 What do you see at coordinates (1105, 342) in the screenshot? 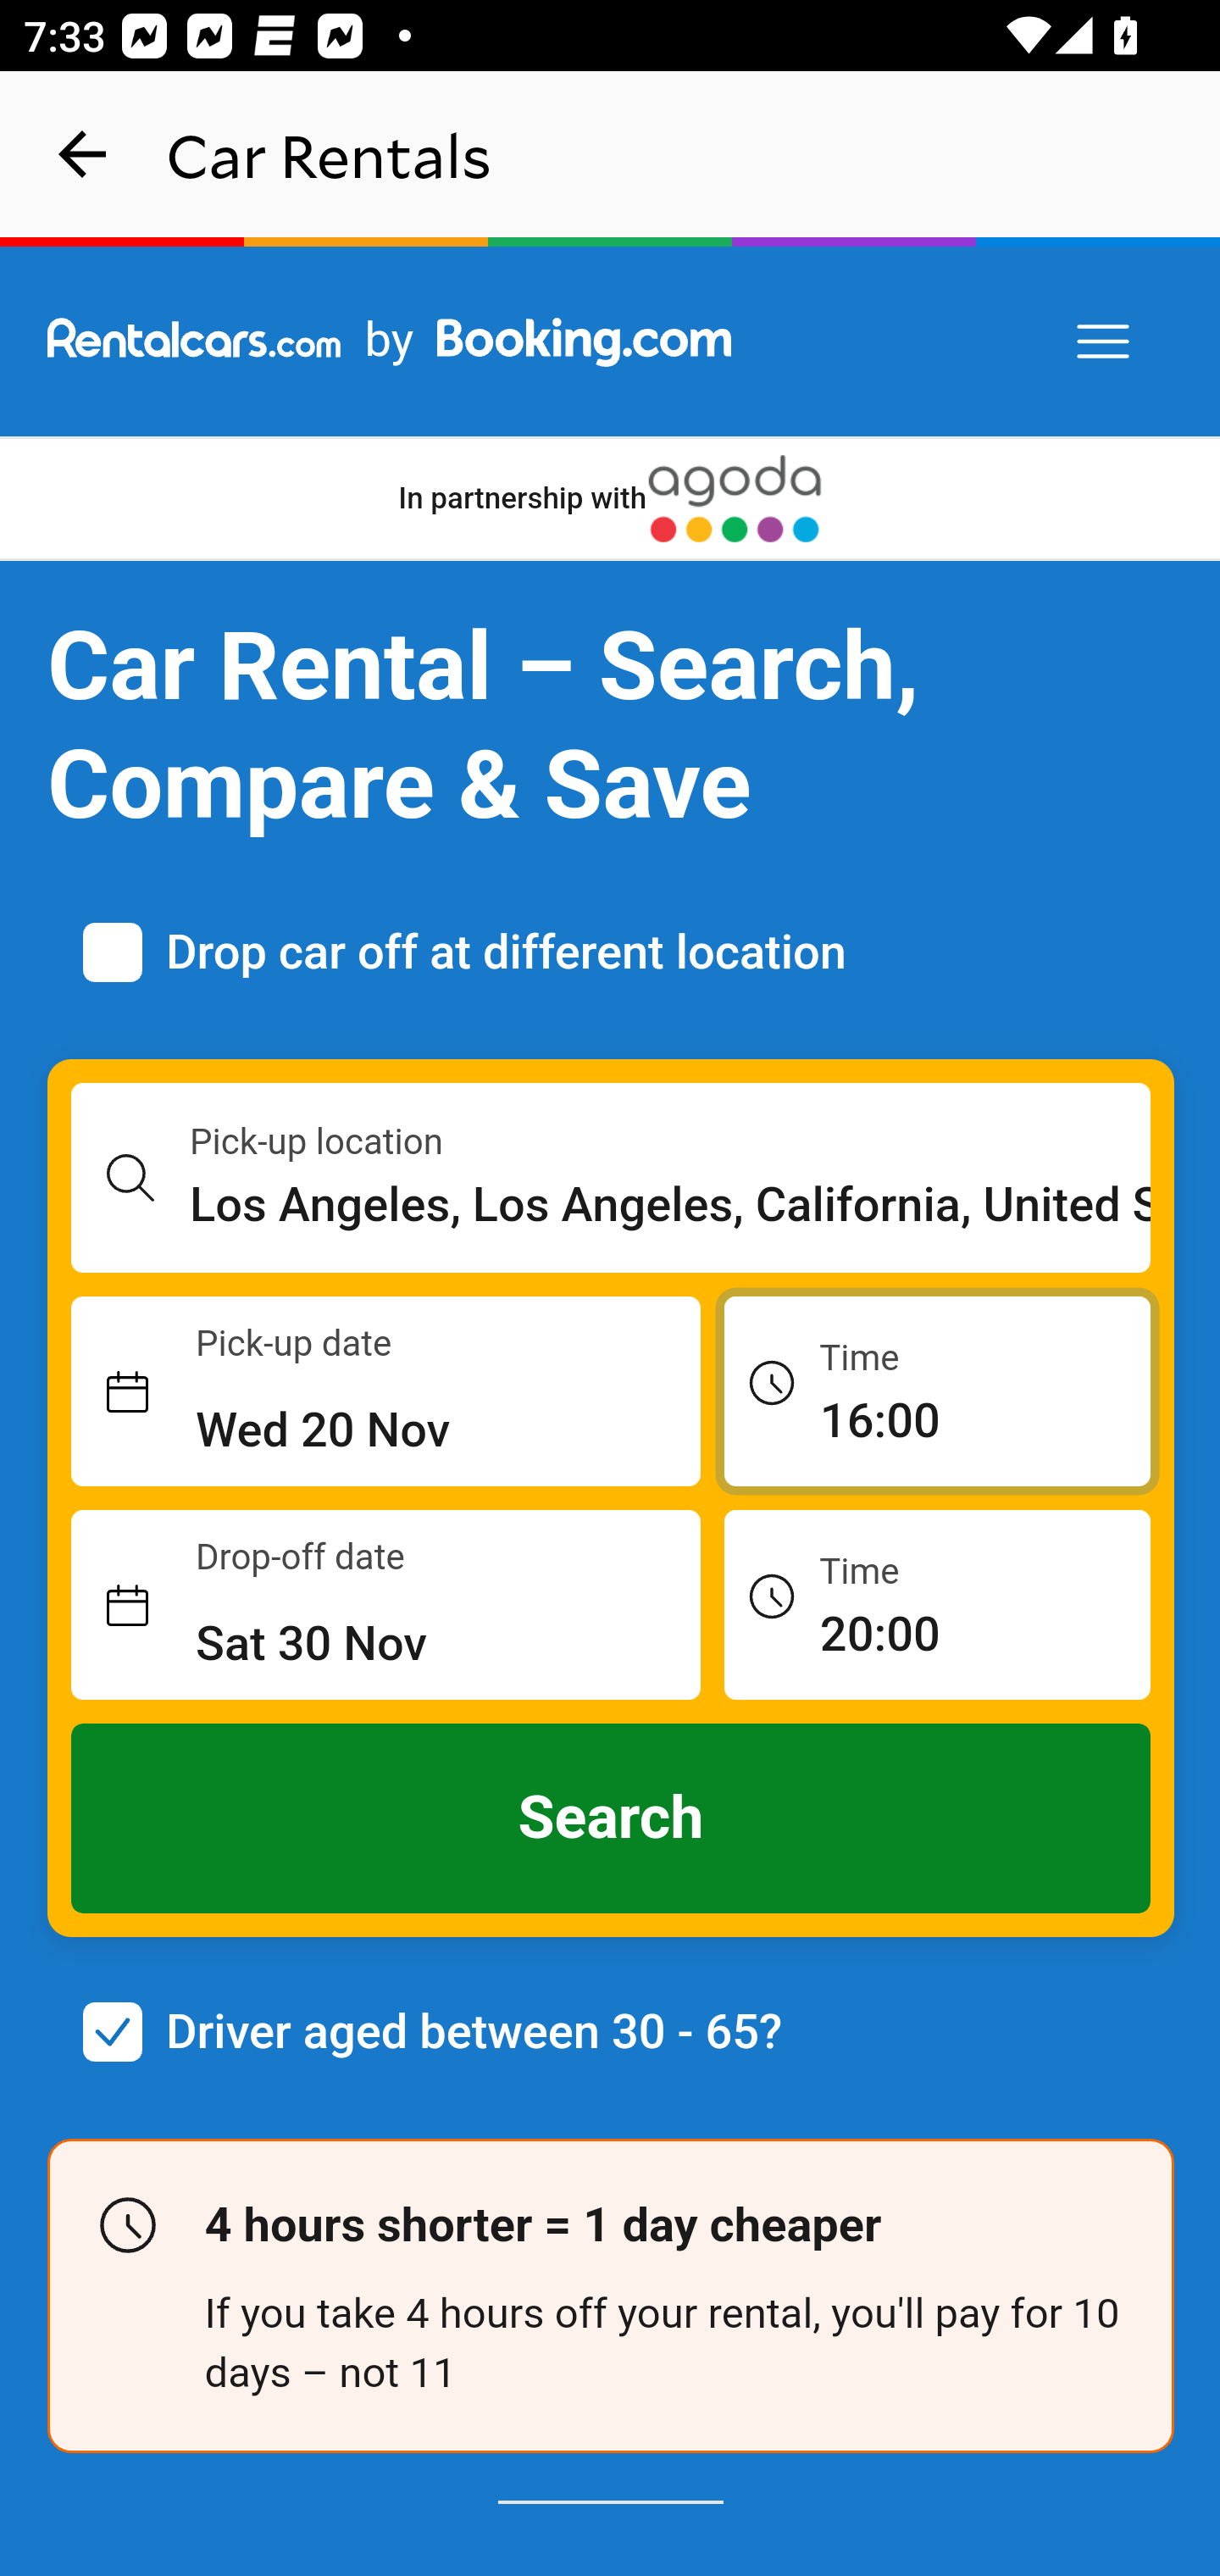
I see `Menu` at bounding box center [1105, 342].